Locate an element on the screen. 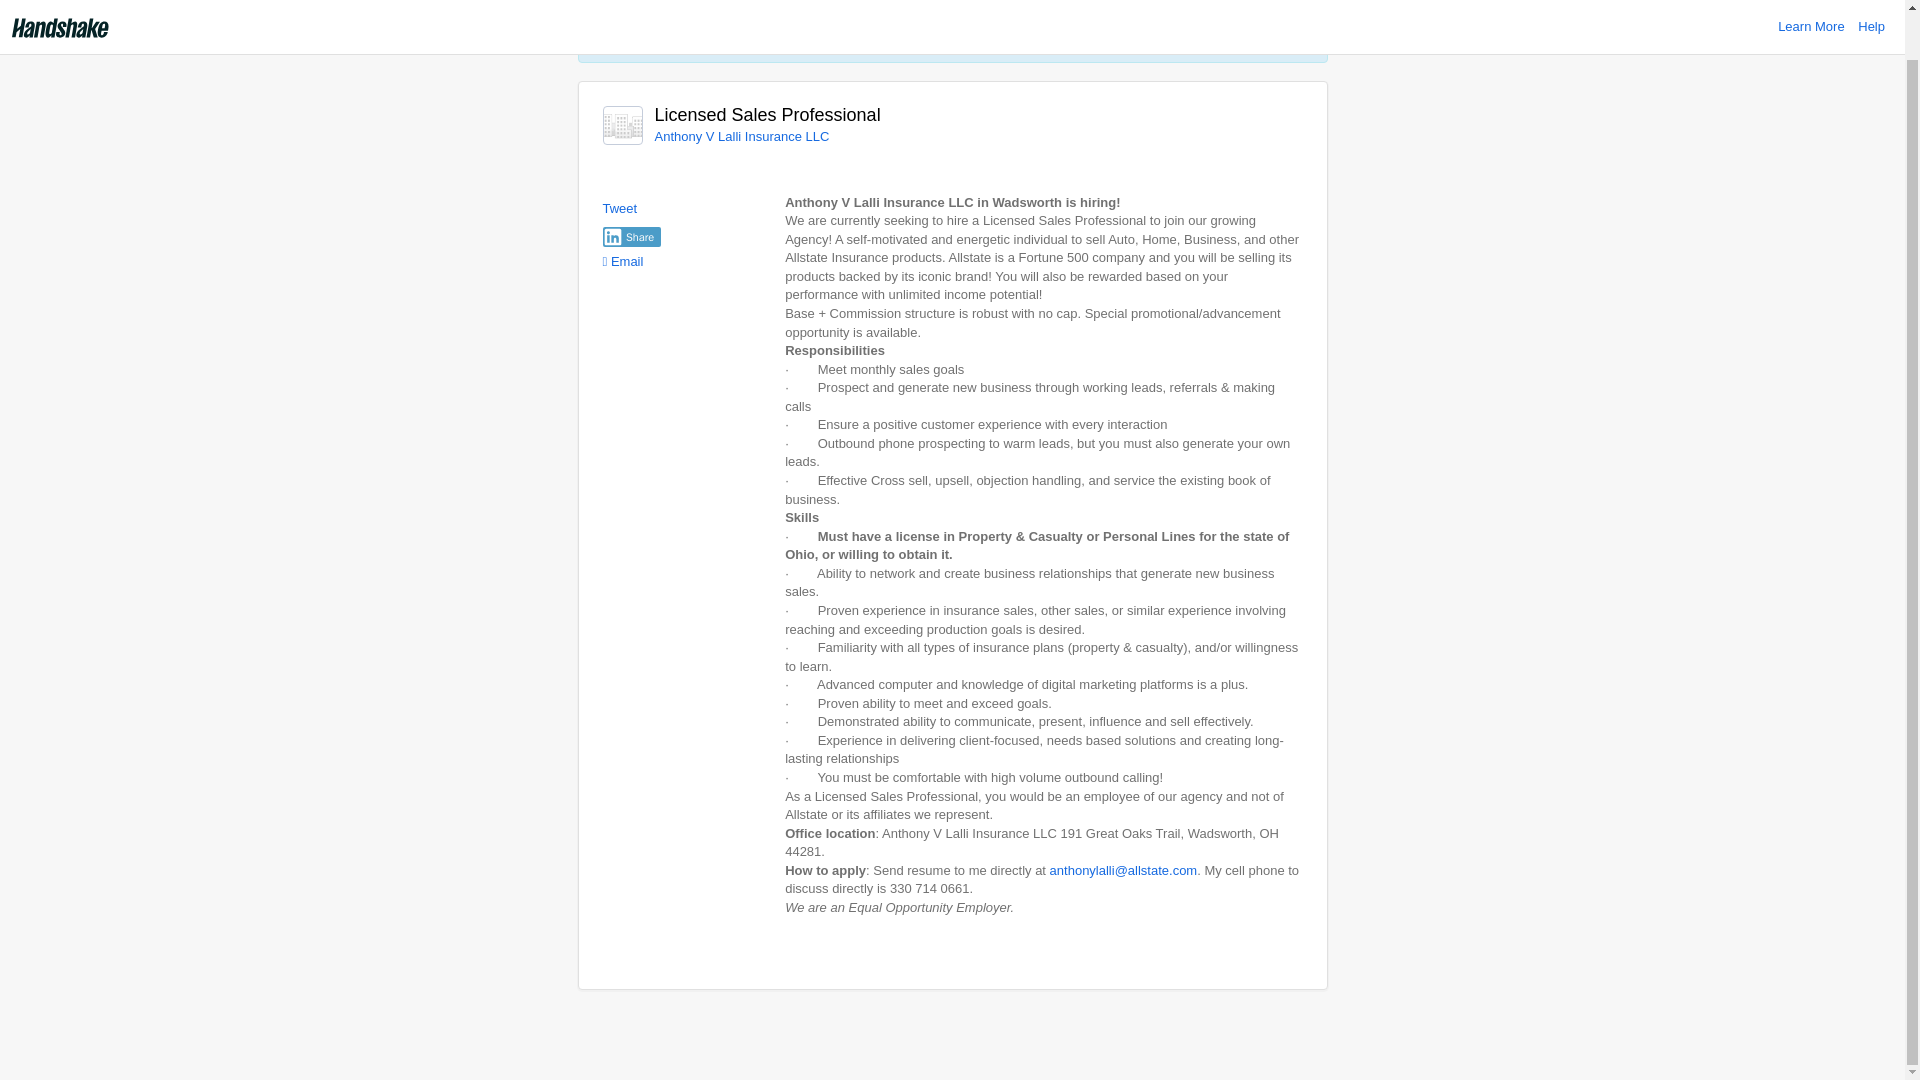 The width and height of the screenshot is (1920, 1080). Tweet is located at coordinates (620, 208).